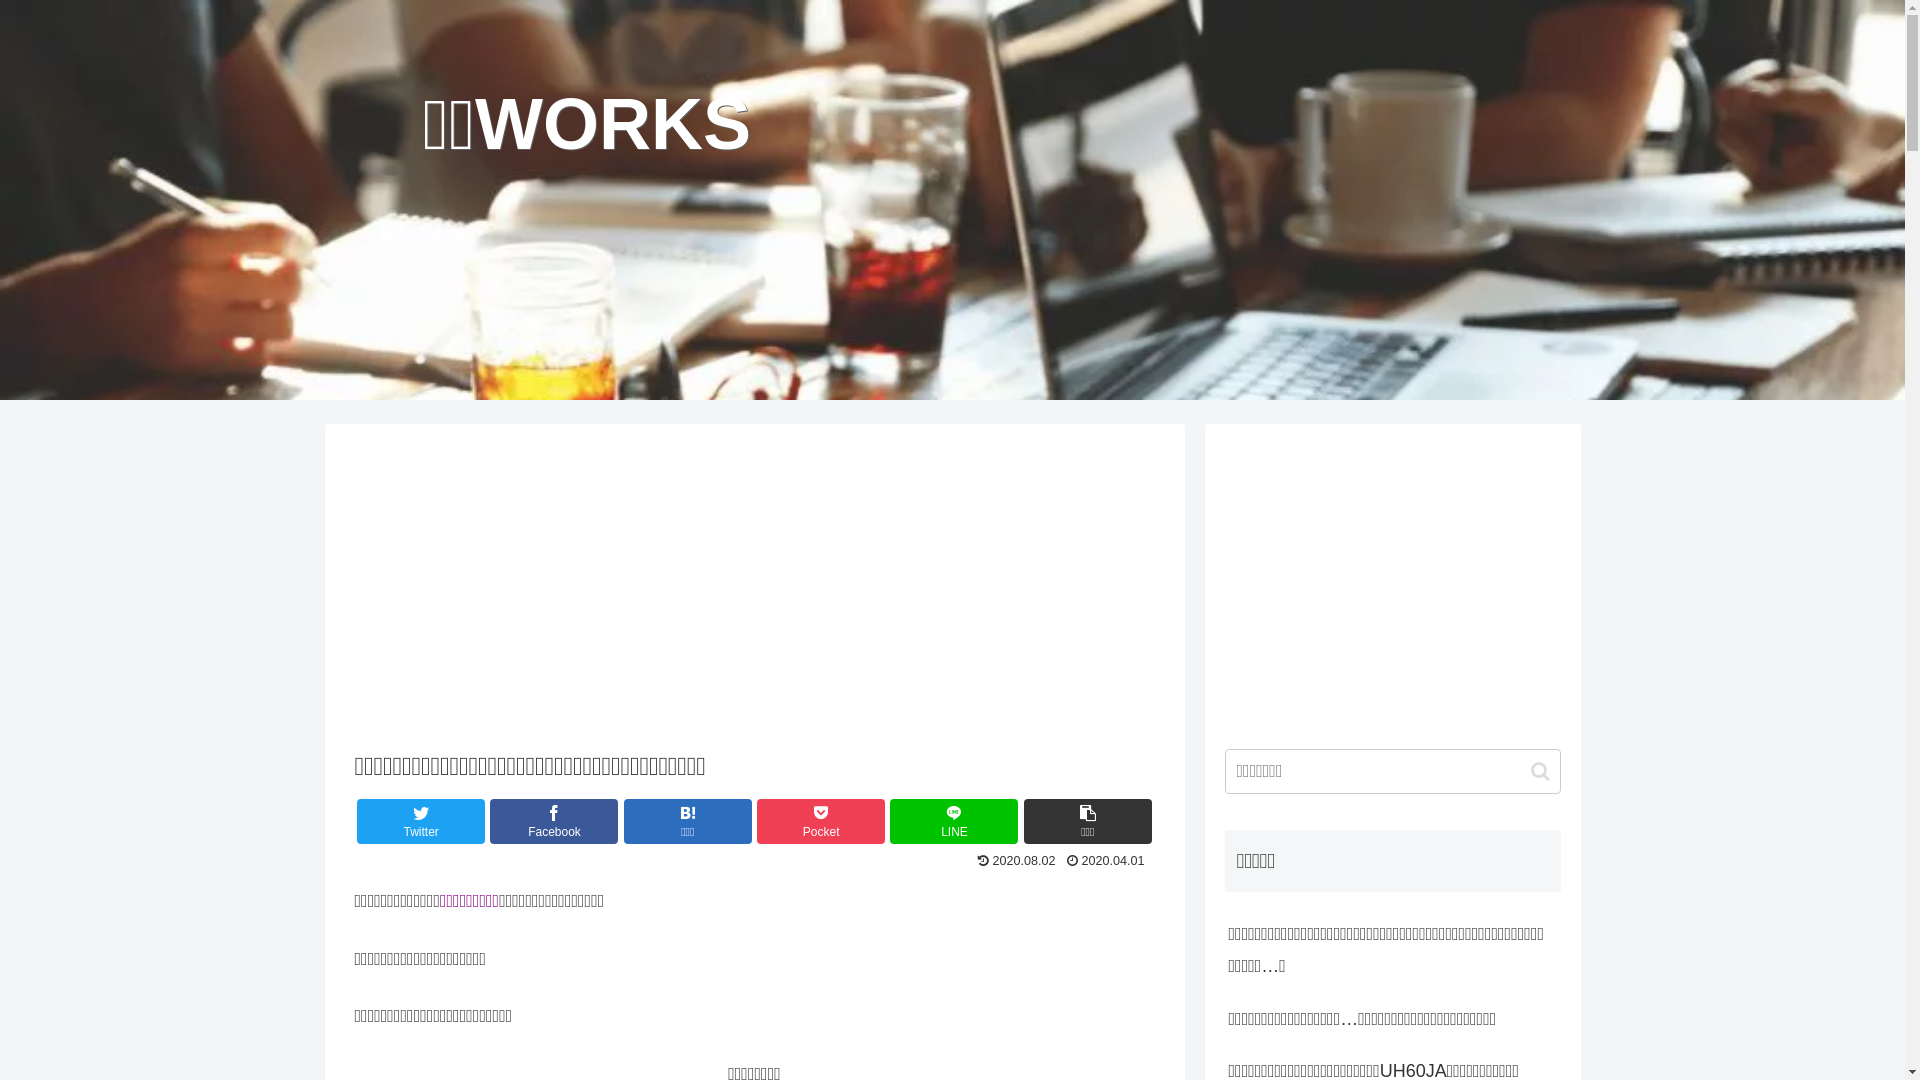 This screenshot has height=1080, width=1920. Describe the element at coordinates (821, 822) in the screenshot. I see `Pocket` at that location.